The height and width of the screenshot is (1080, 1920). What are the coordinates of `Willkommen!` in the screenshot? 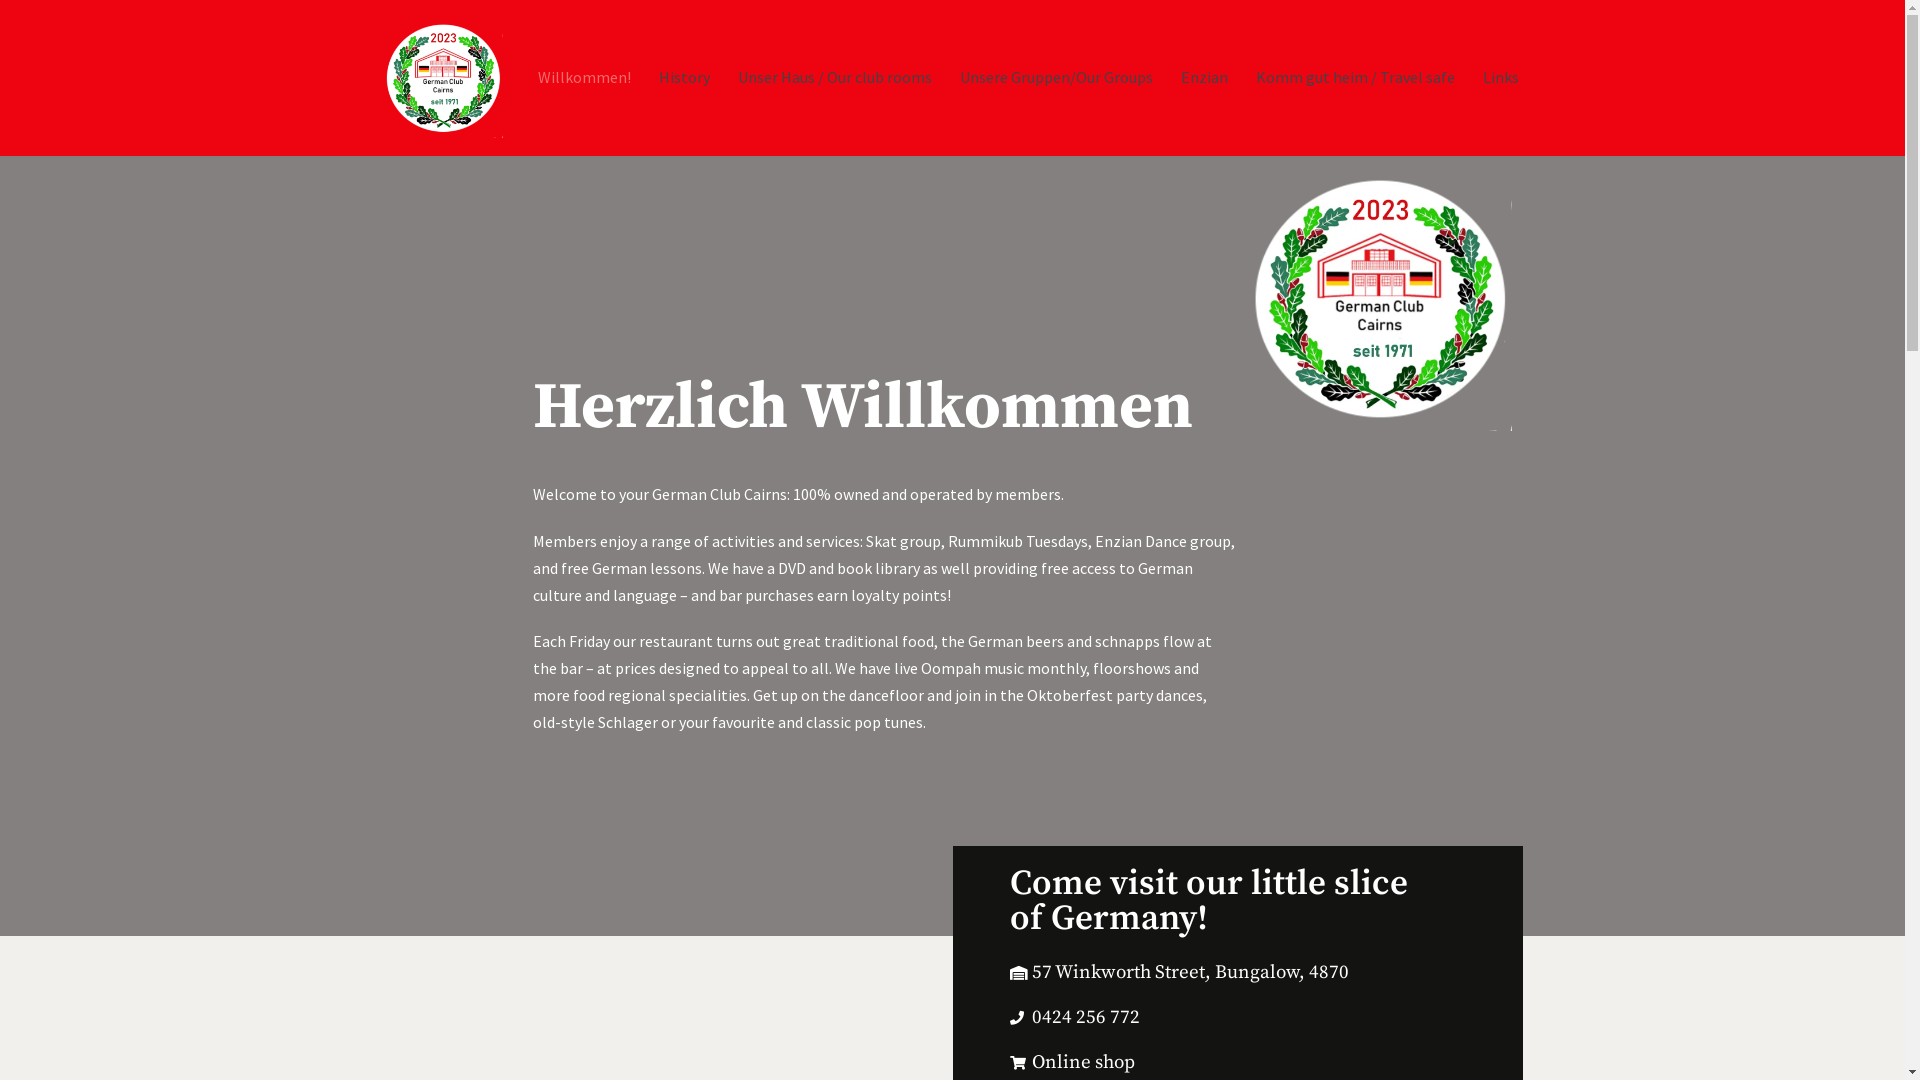 It's located at (584, 78).